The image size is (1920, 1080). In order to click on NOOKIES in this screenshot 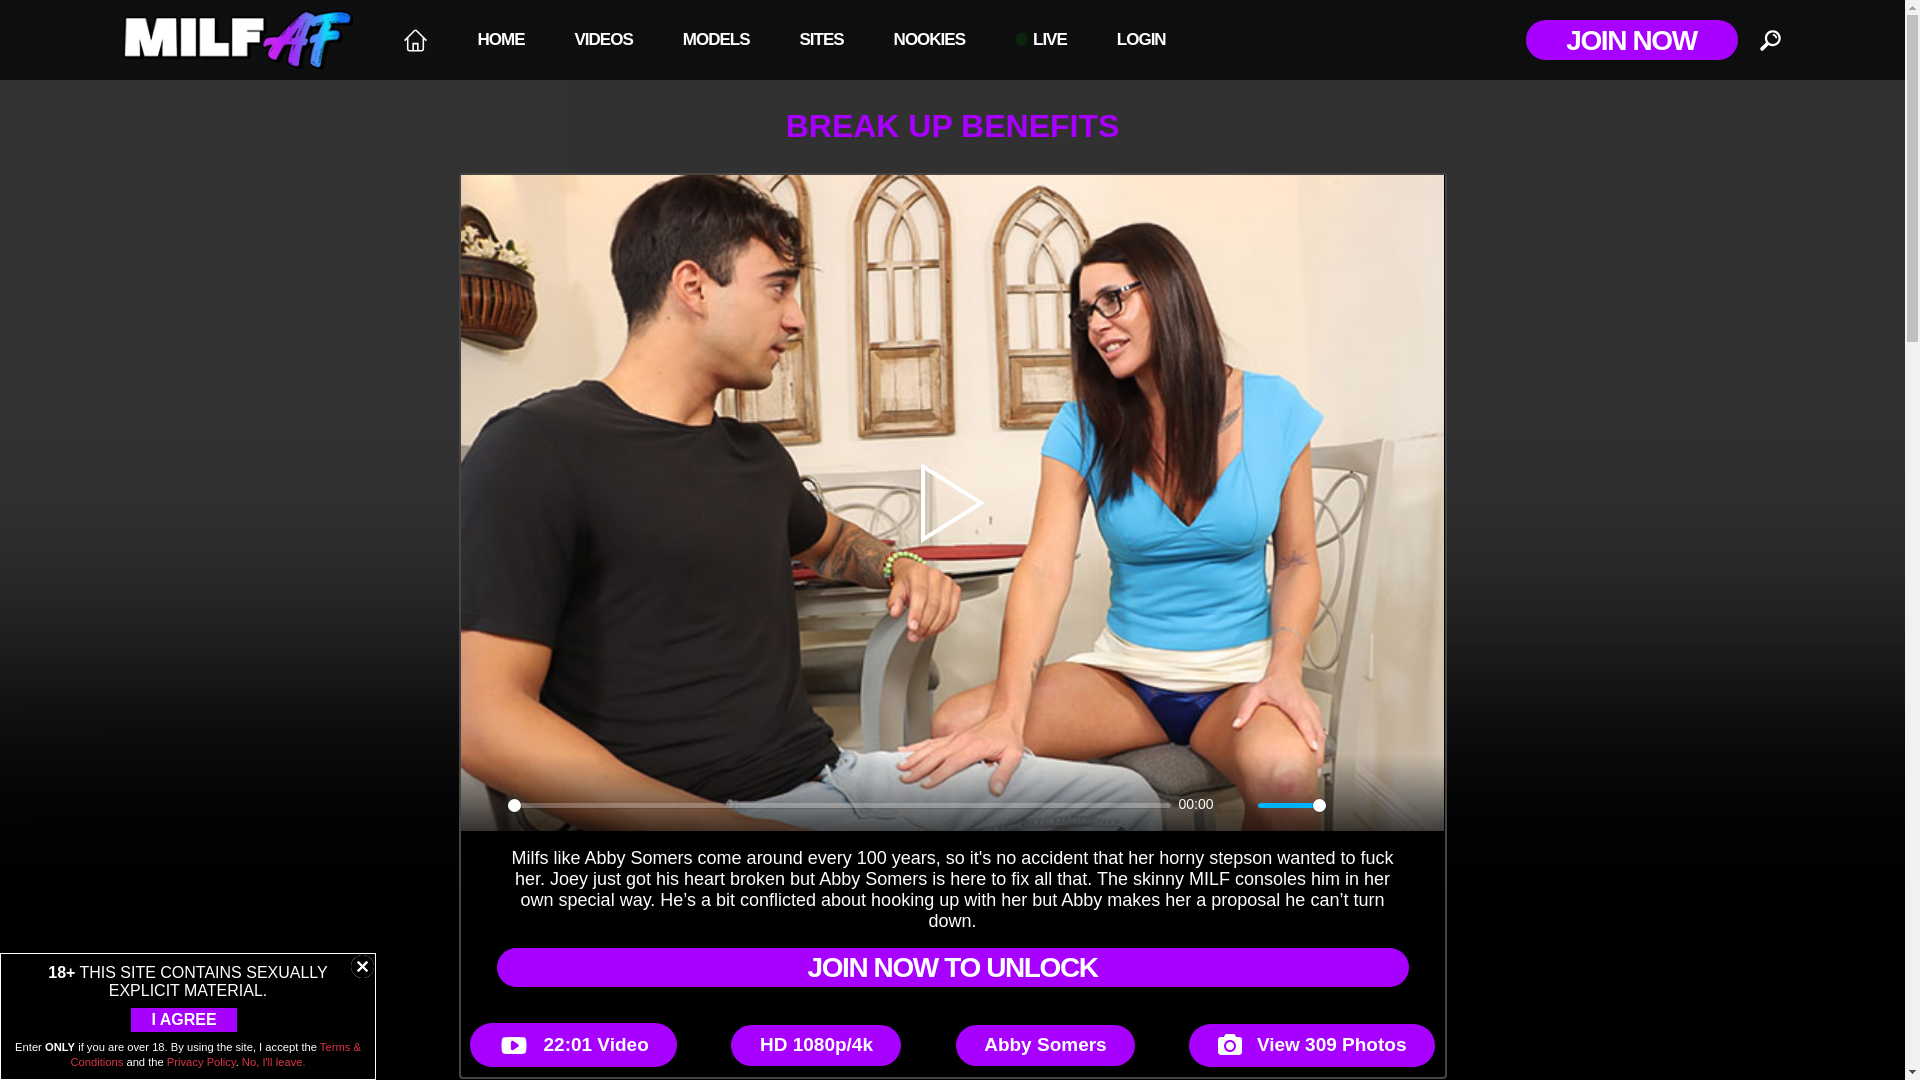, I will do `click(929, 40)`.